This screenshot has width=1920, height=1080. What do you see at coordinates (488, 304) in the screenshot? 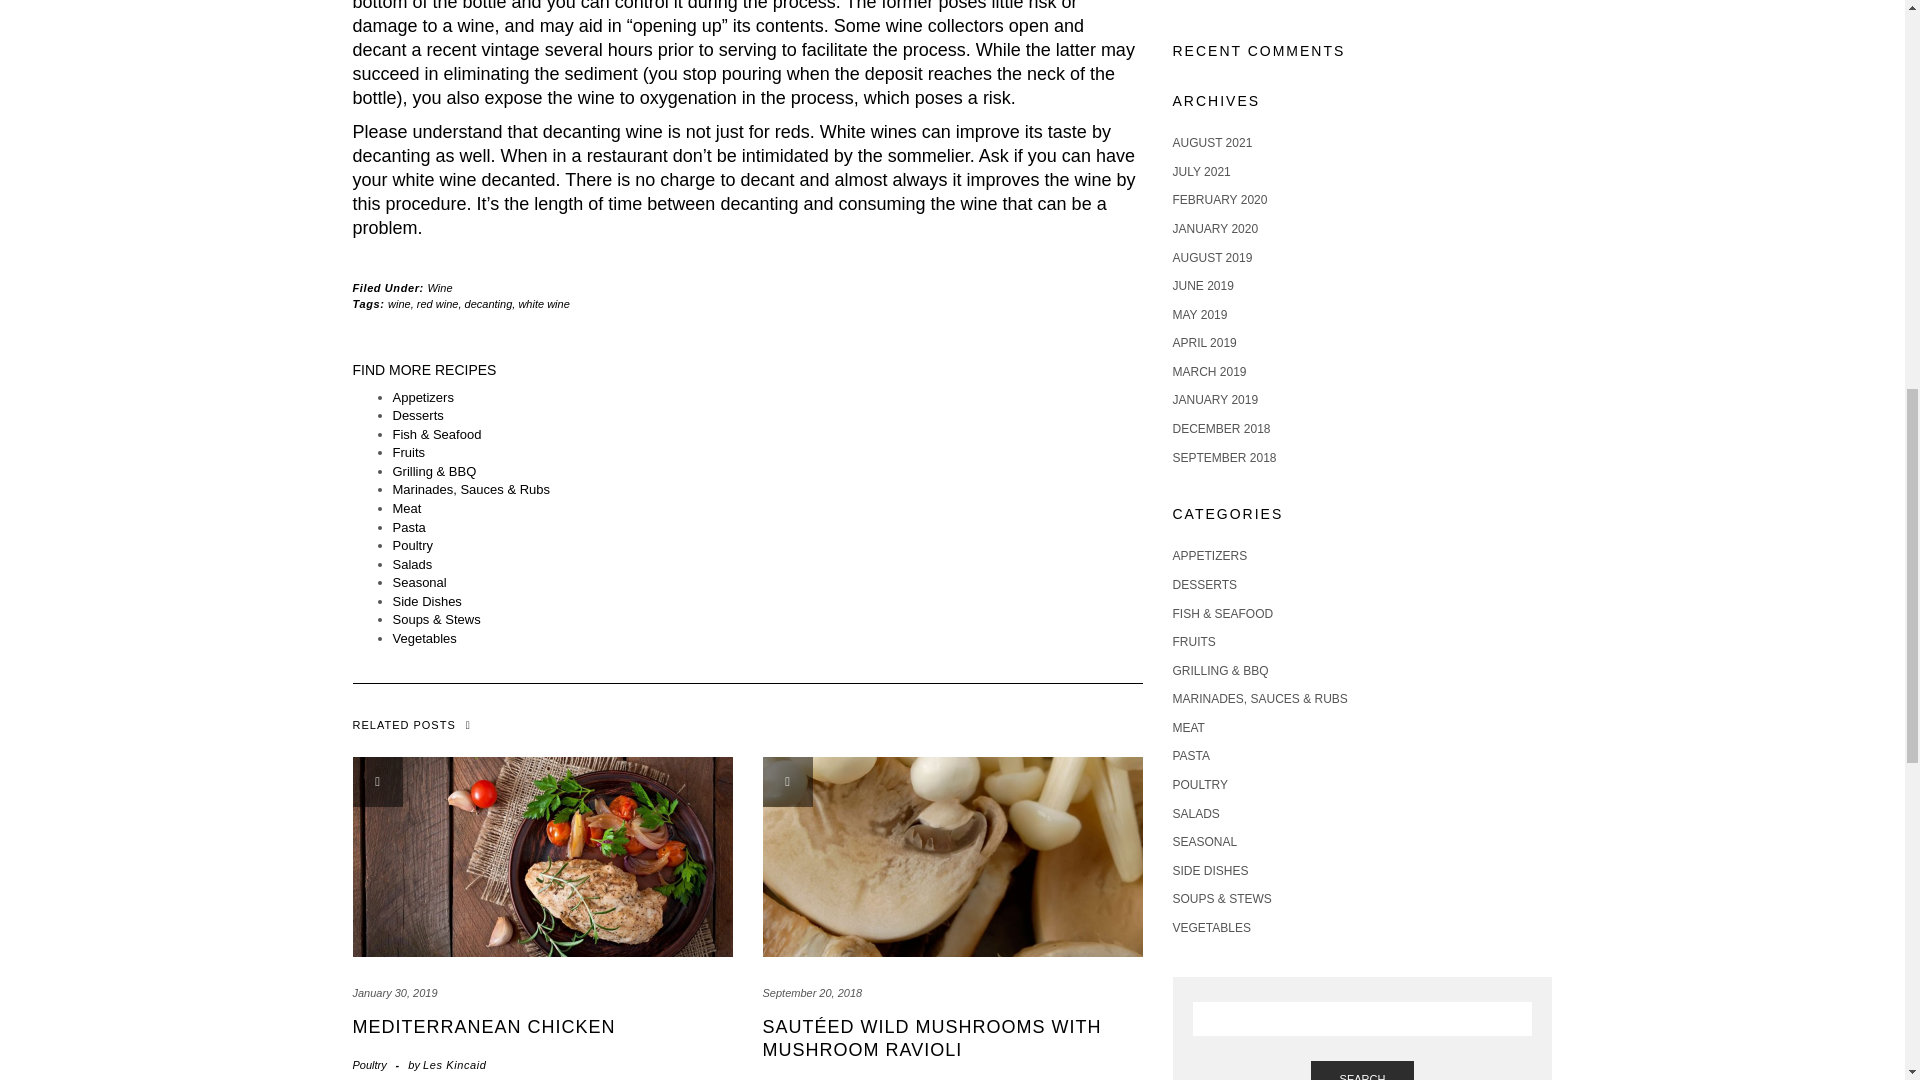
I see `decanting` at bounding box center [488, 304].